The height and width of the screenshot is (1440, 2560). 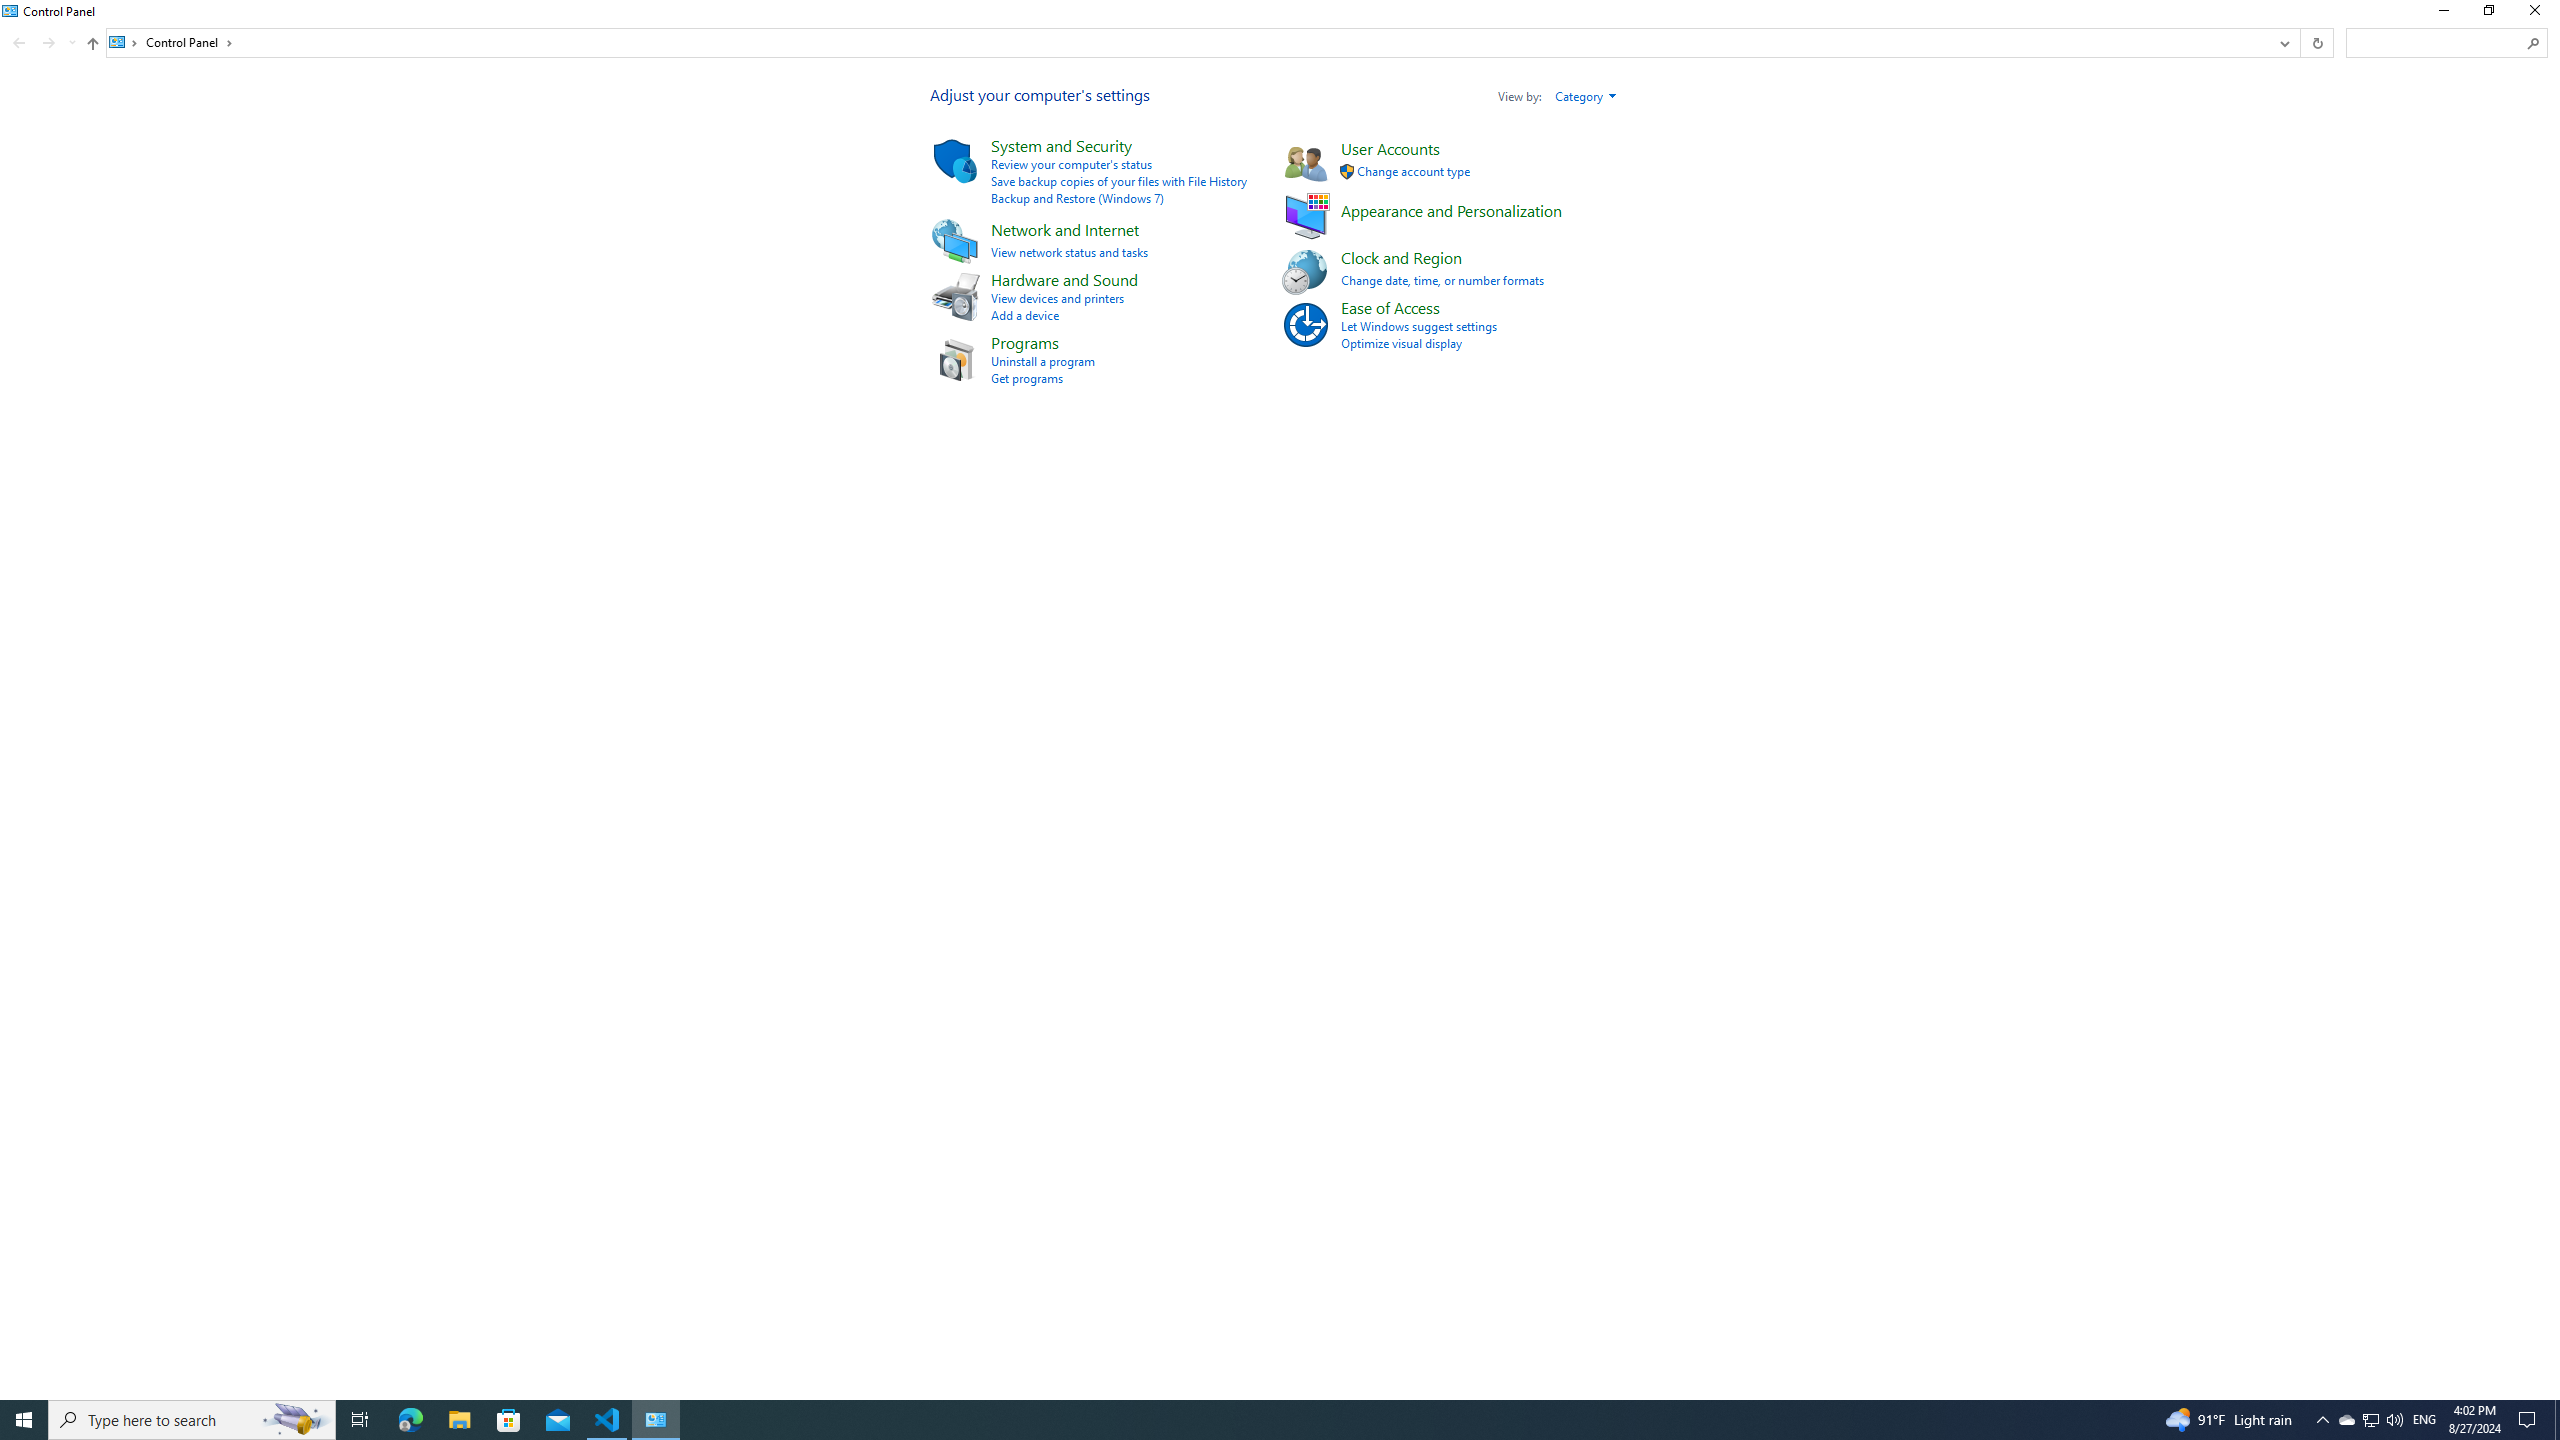 I want to click on View devices and printers, so click(x=1057, y=298).